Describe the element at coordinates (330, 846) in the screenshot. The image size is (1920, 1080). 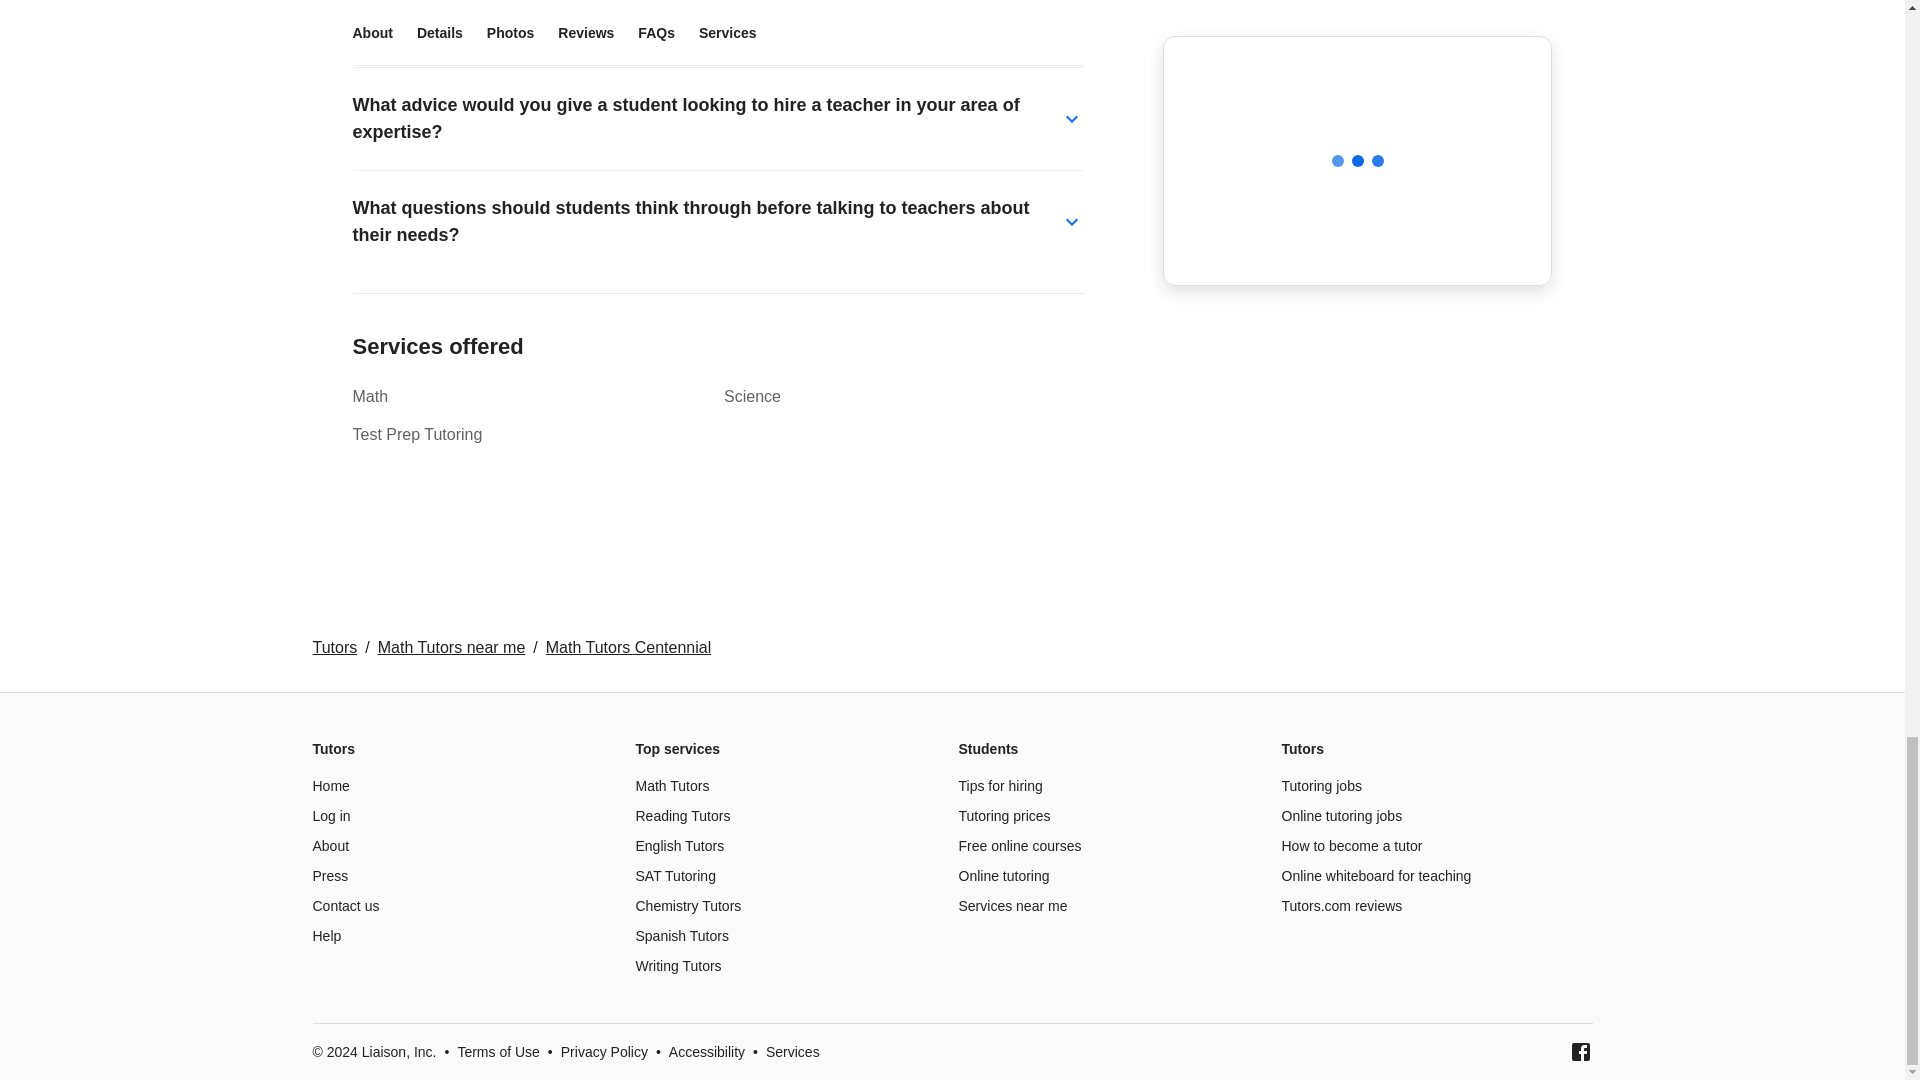
I see `About` at that location.